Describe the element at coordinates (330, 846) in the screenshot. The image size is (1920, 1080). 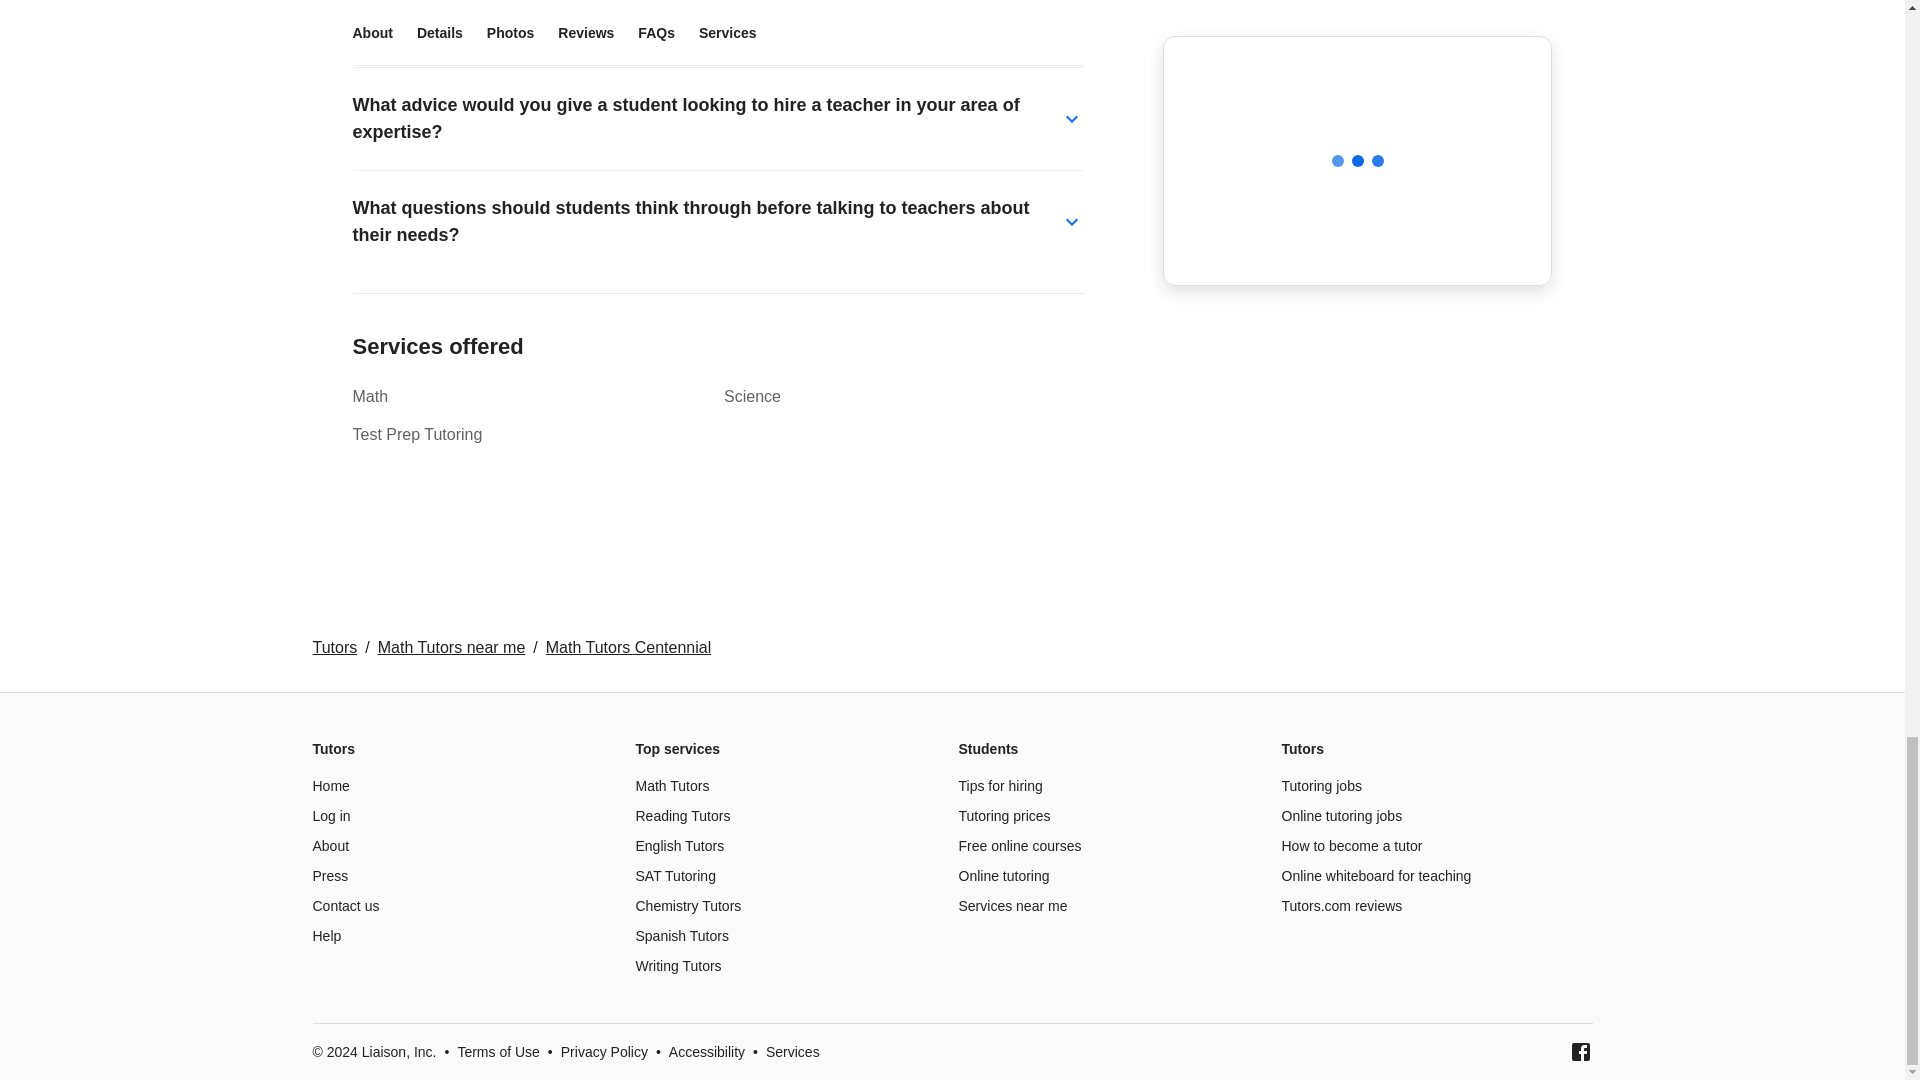
I see `About` at that location.